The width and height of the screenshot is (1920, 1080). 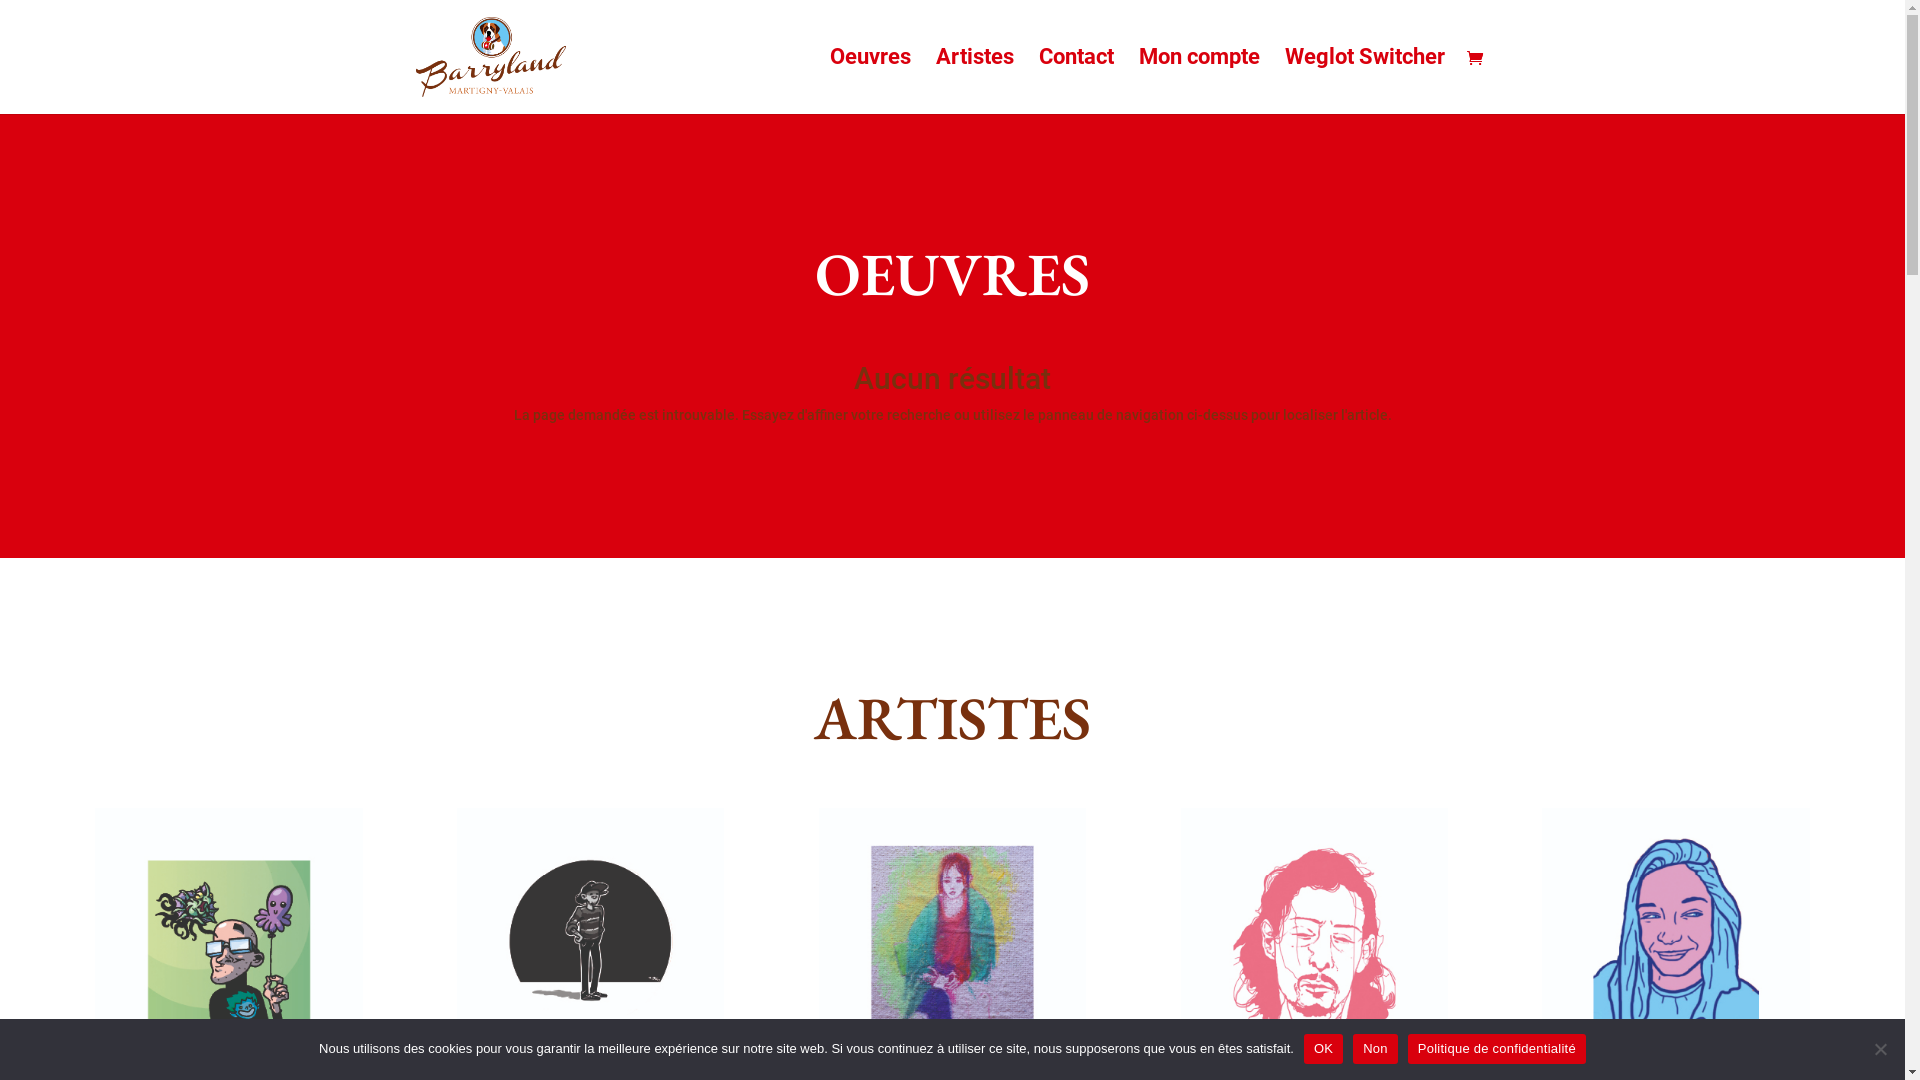 I want to click on Artistes, so click(x=974, y=82).